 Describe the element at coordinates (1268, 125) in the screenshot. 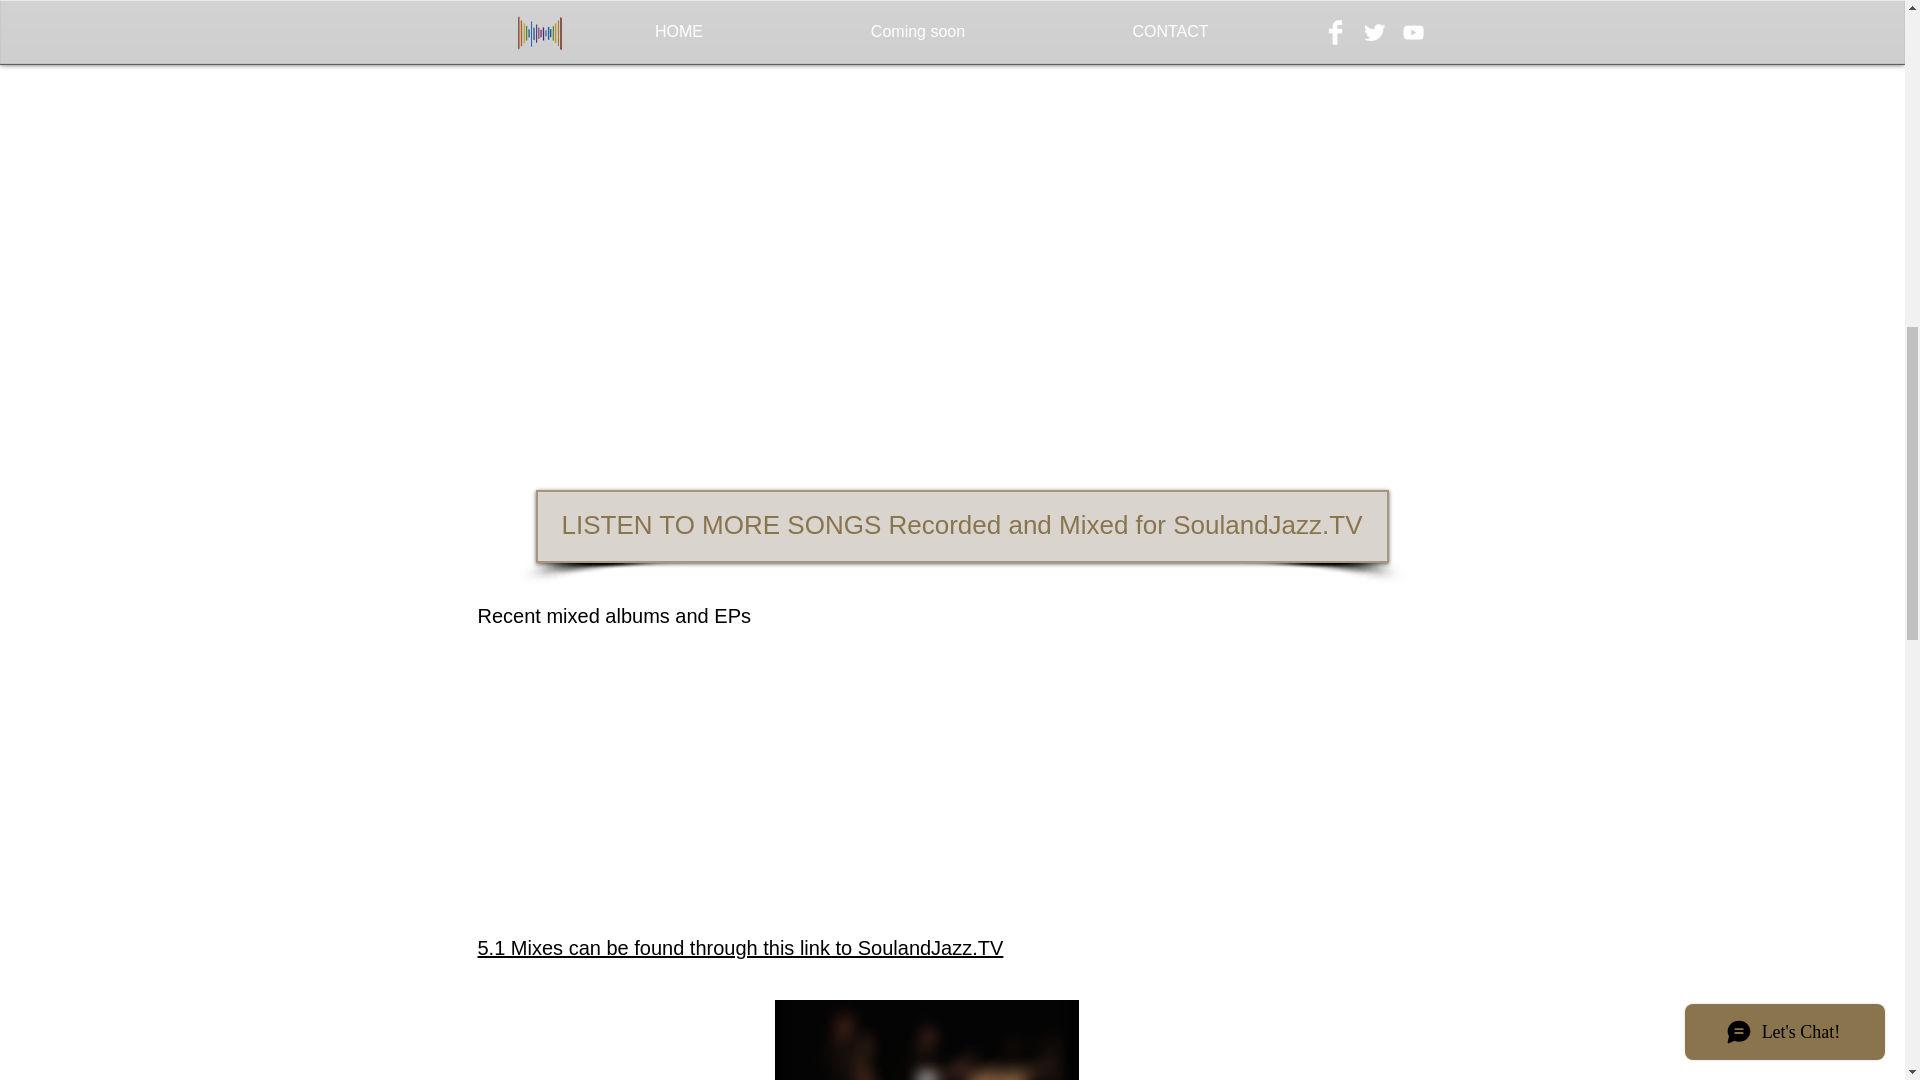

I see `External YouTube` at that location.